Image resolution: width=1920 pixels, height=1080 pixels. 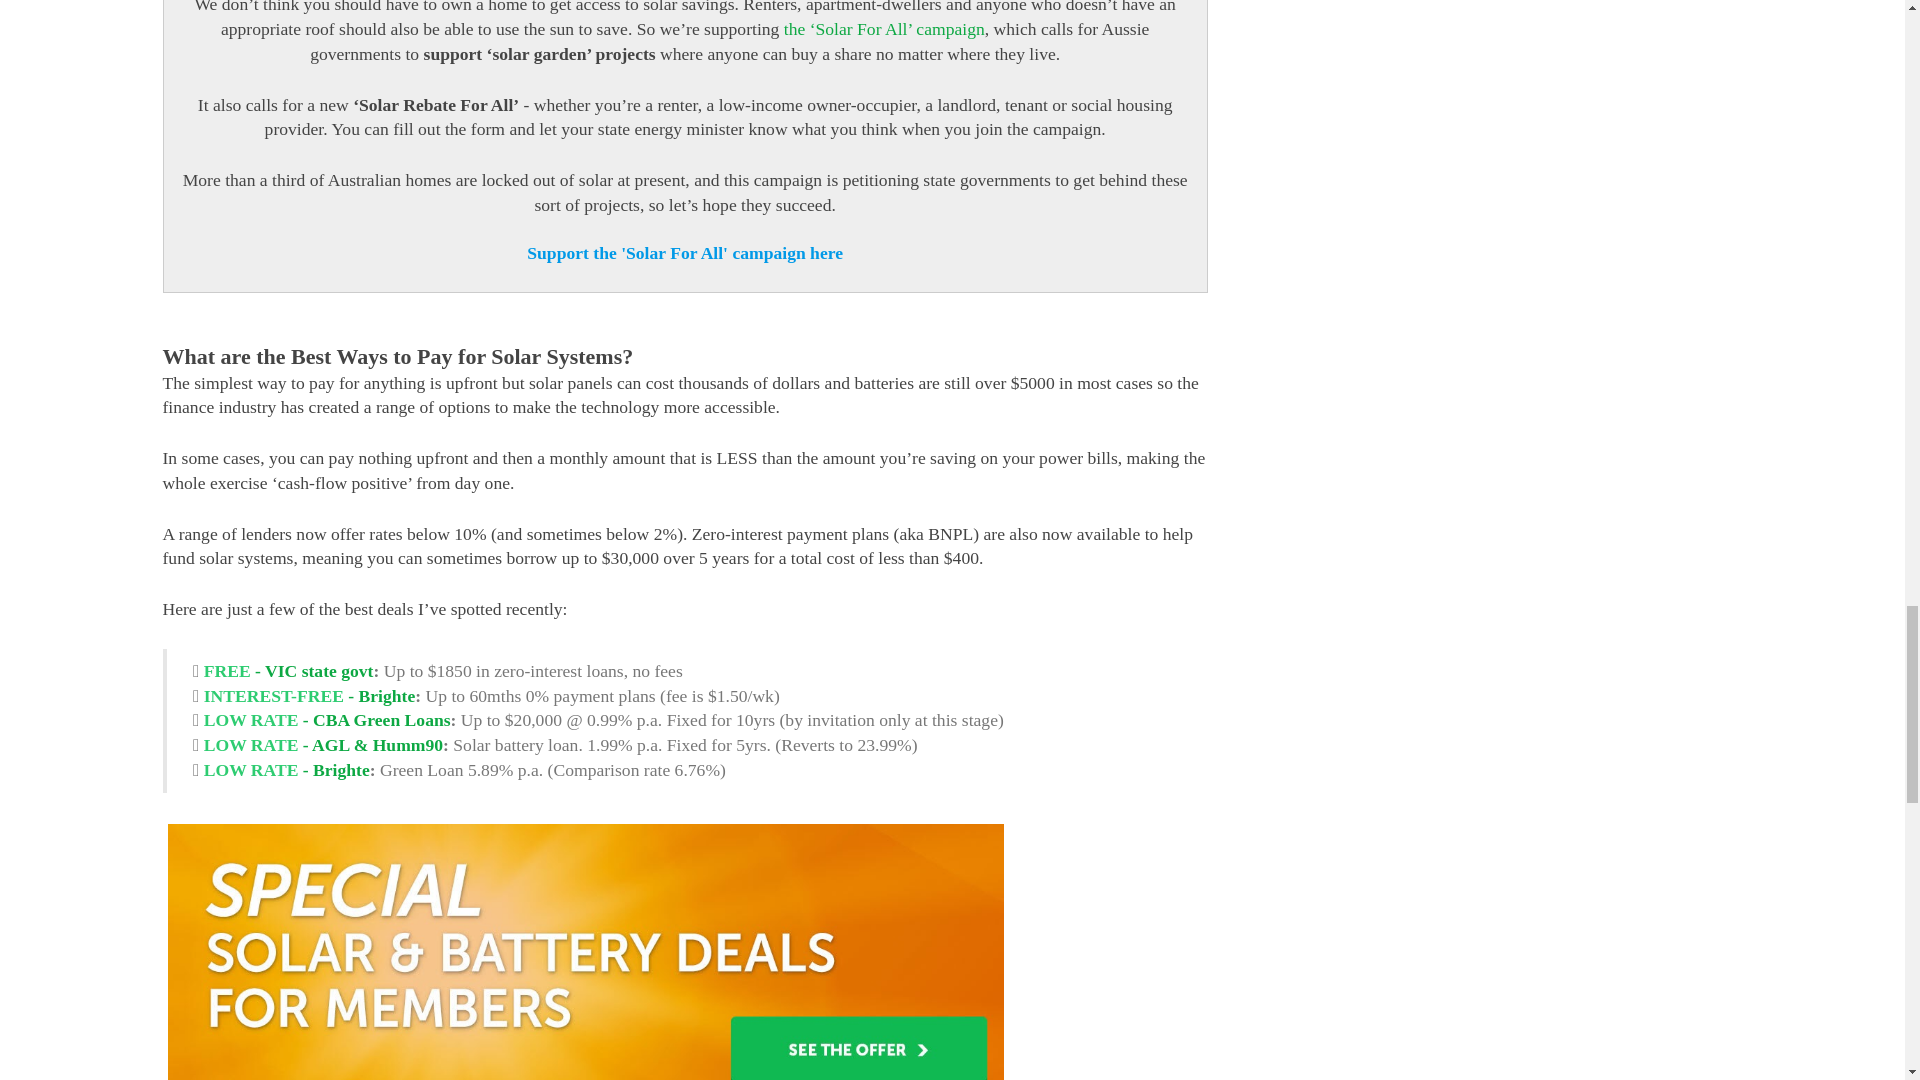 I want to click on LOW RATE - Brighte, so click(x=286, y=770).